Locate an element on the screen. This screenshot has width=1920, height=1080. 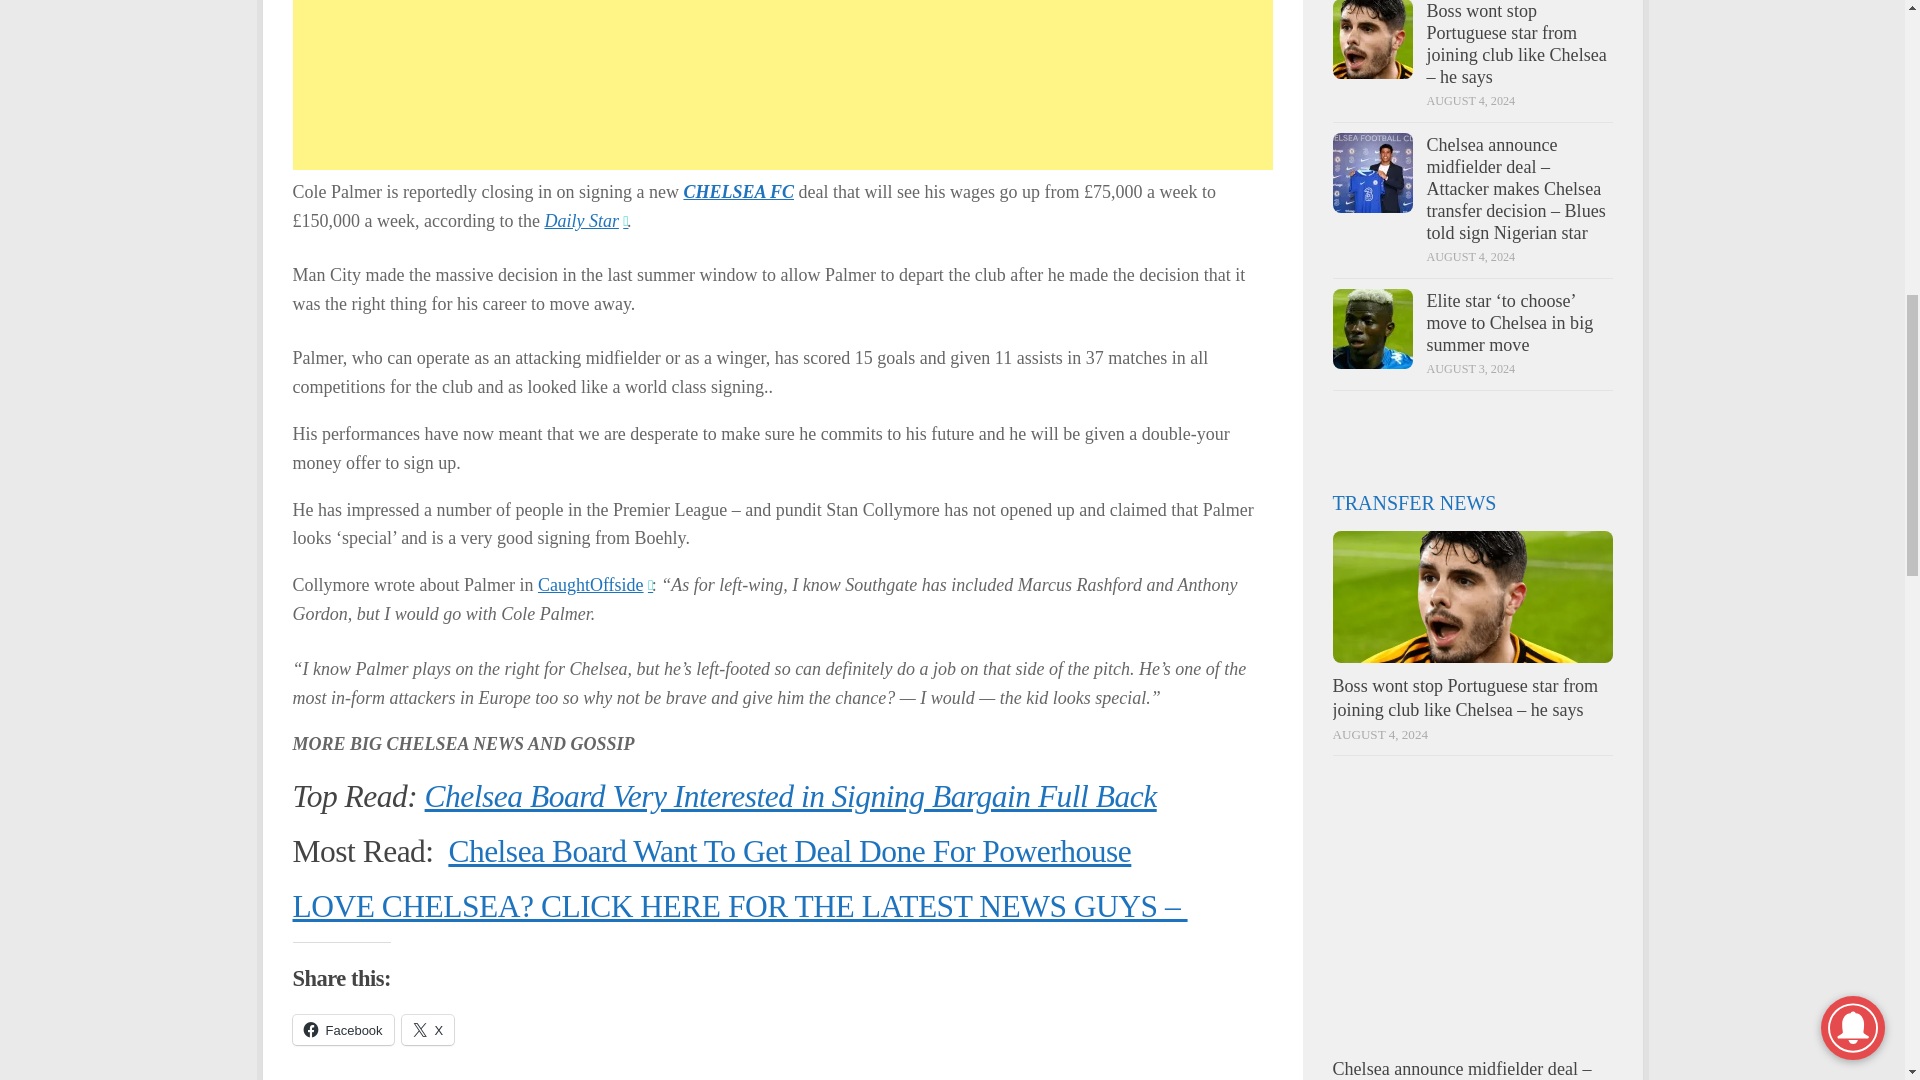
Click to share on Facebook is located at coordinates (342, 1030).